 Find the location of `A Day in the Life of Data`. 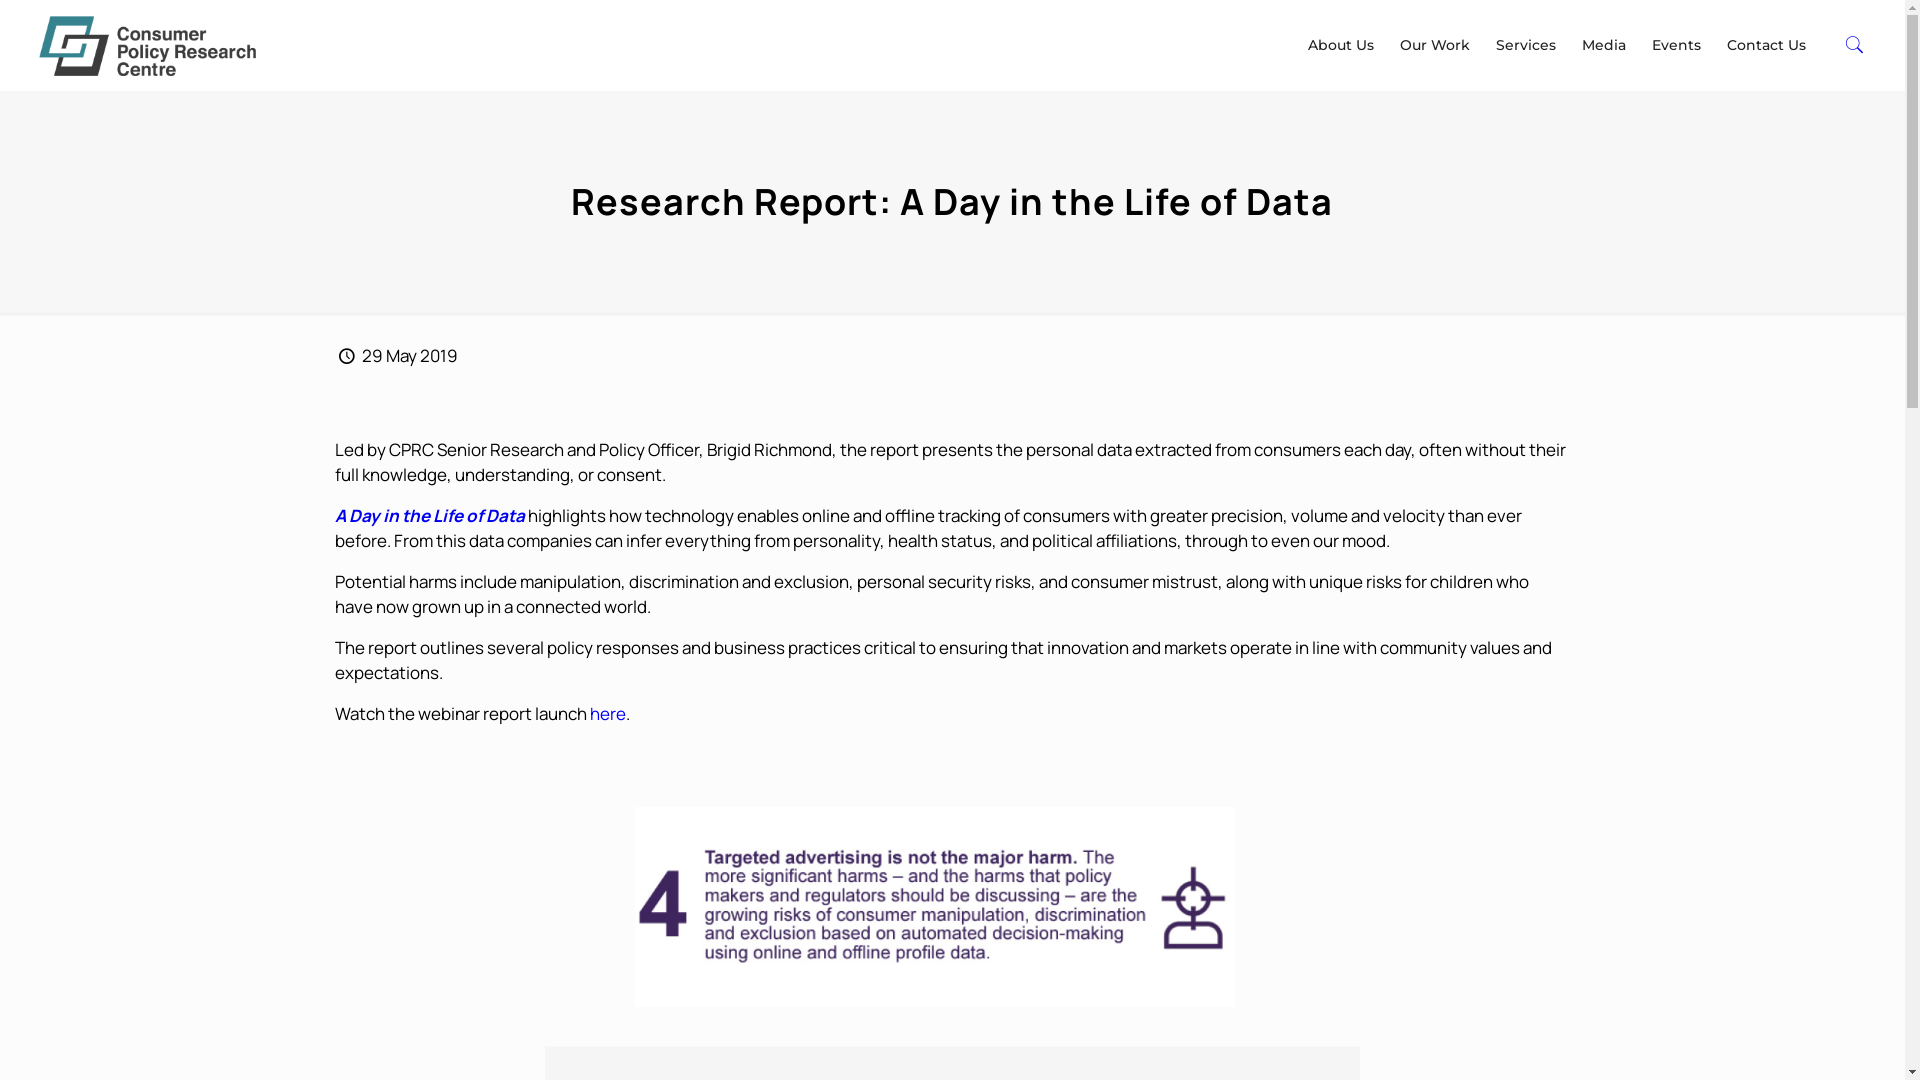

A Day in the Life of Data is located at coordinates (430, 516).